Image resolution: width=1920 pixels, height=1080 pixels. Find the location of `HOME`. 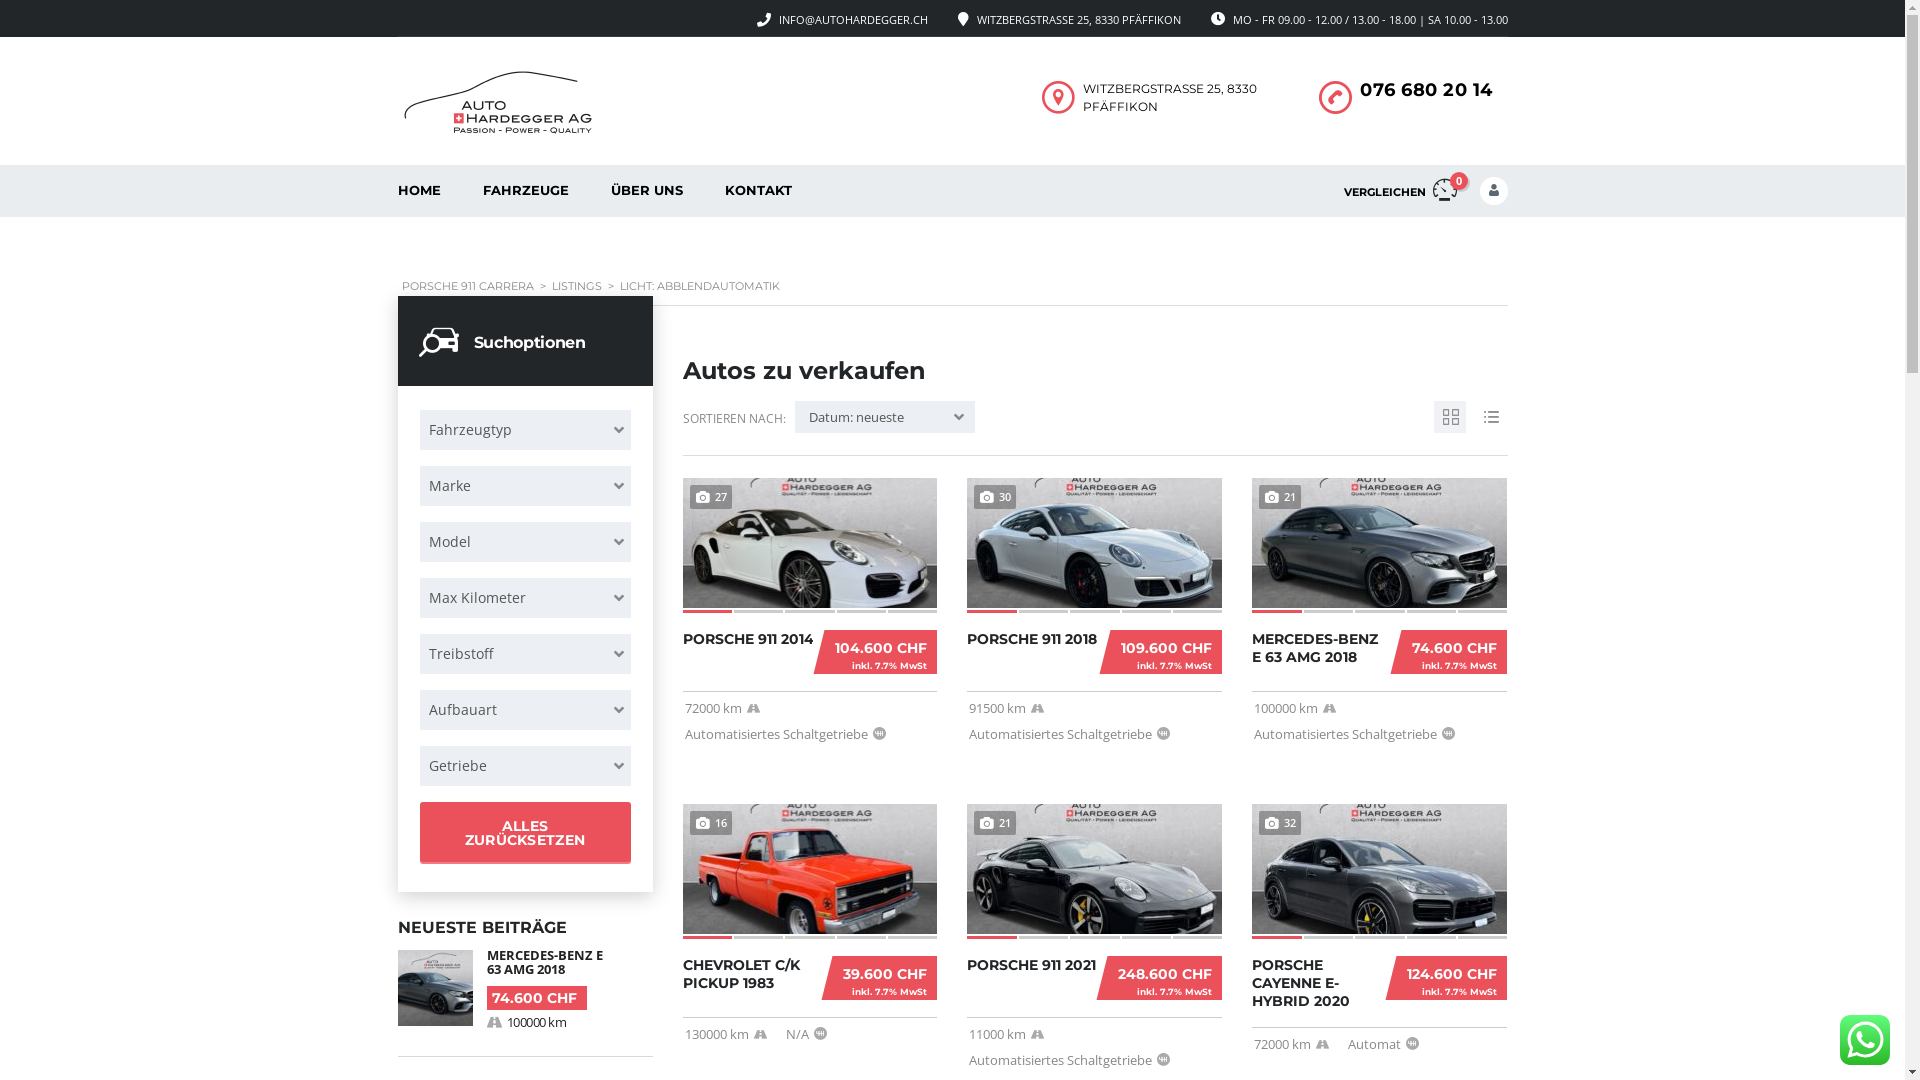

HOME is located at coordinates (418, 191).